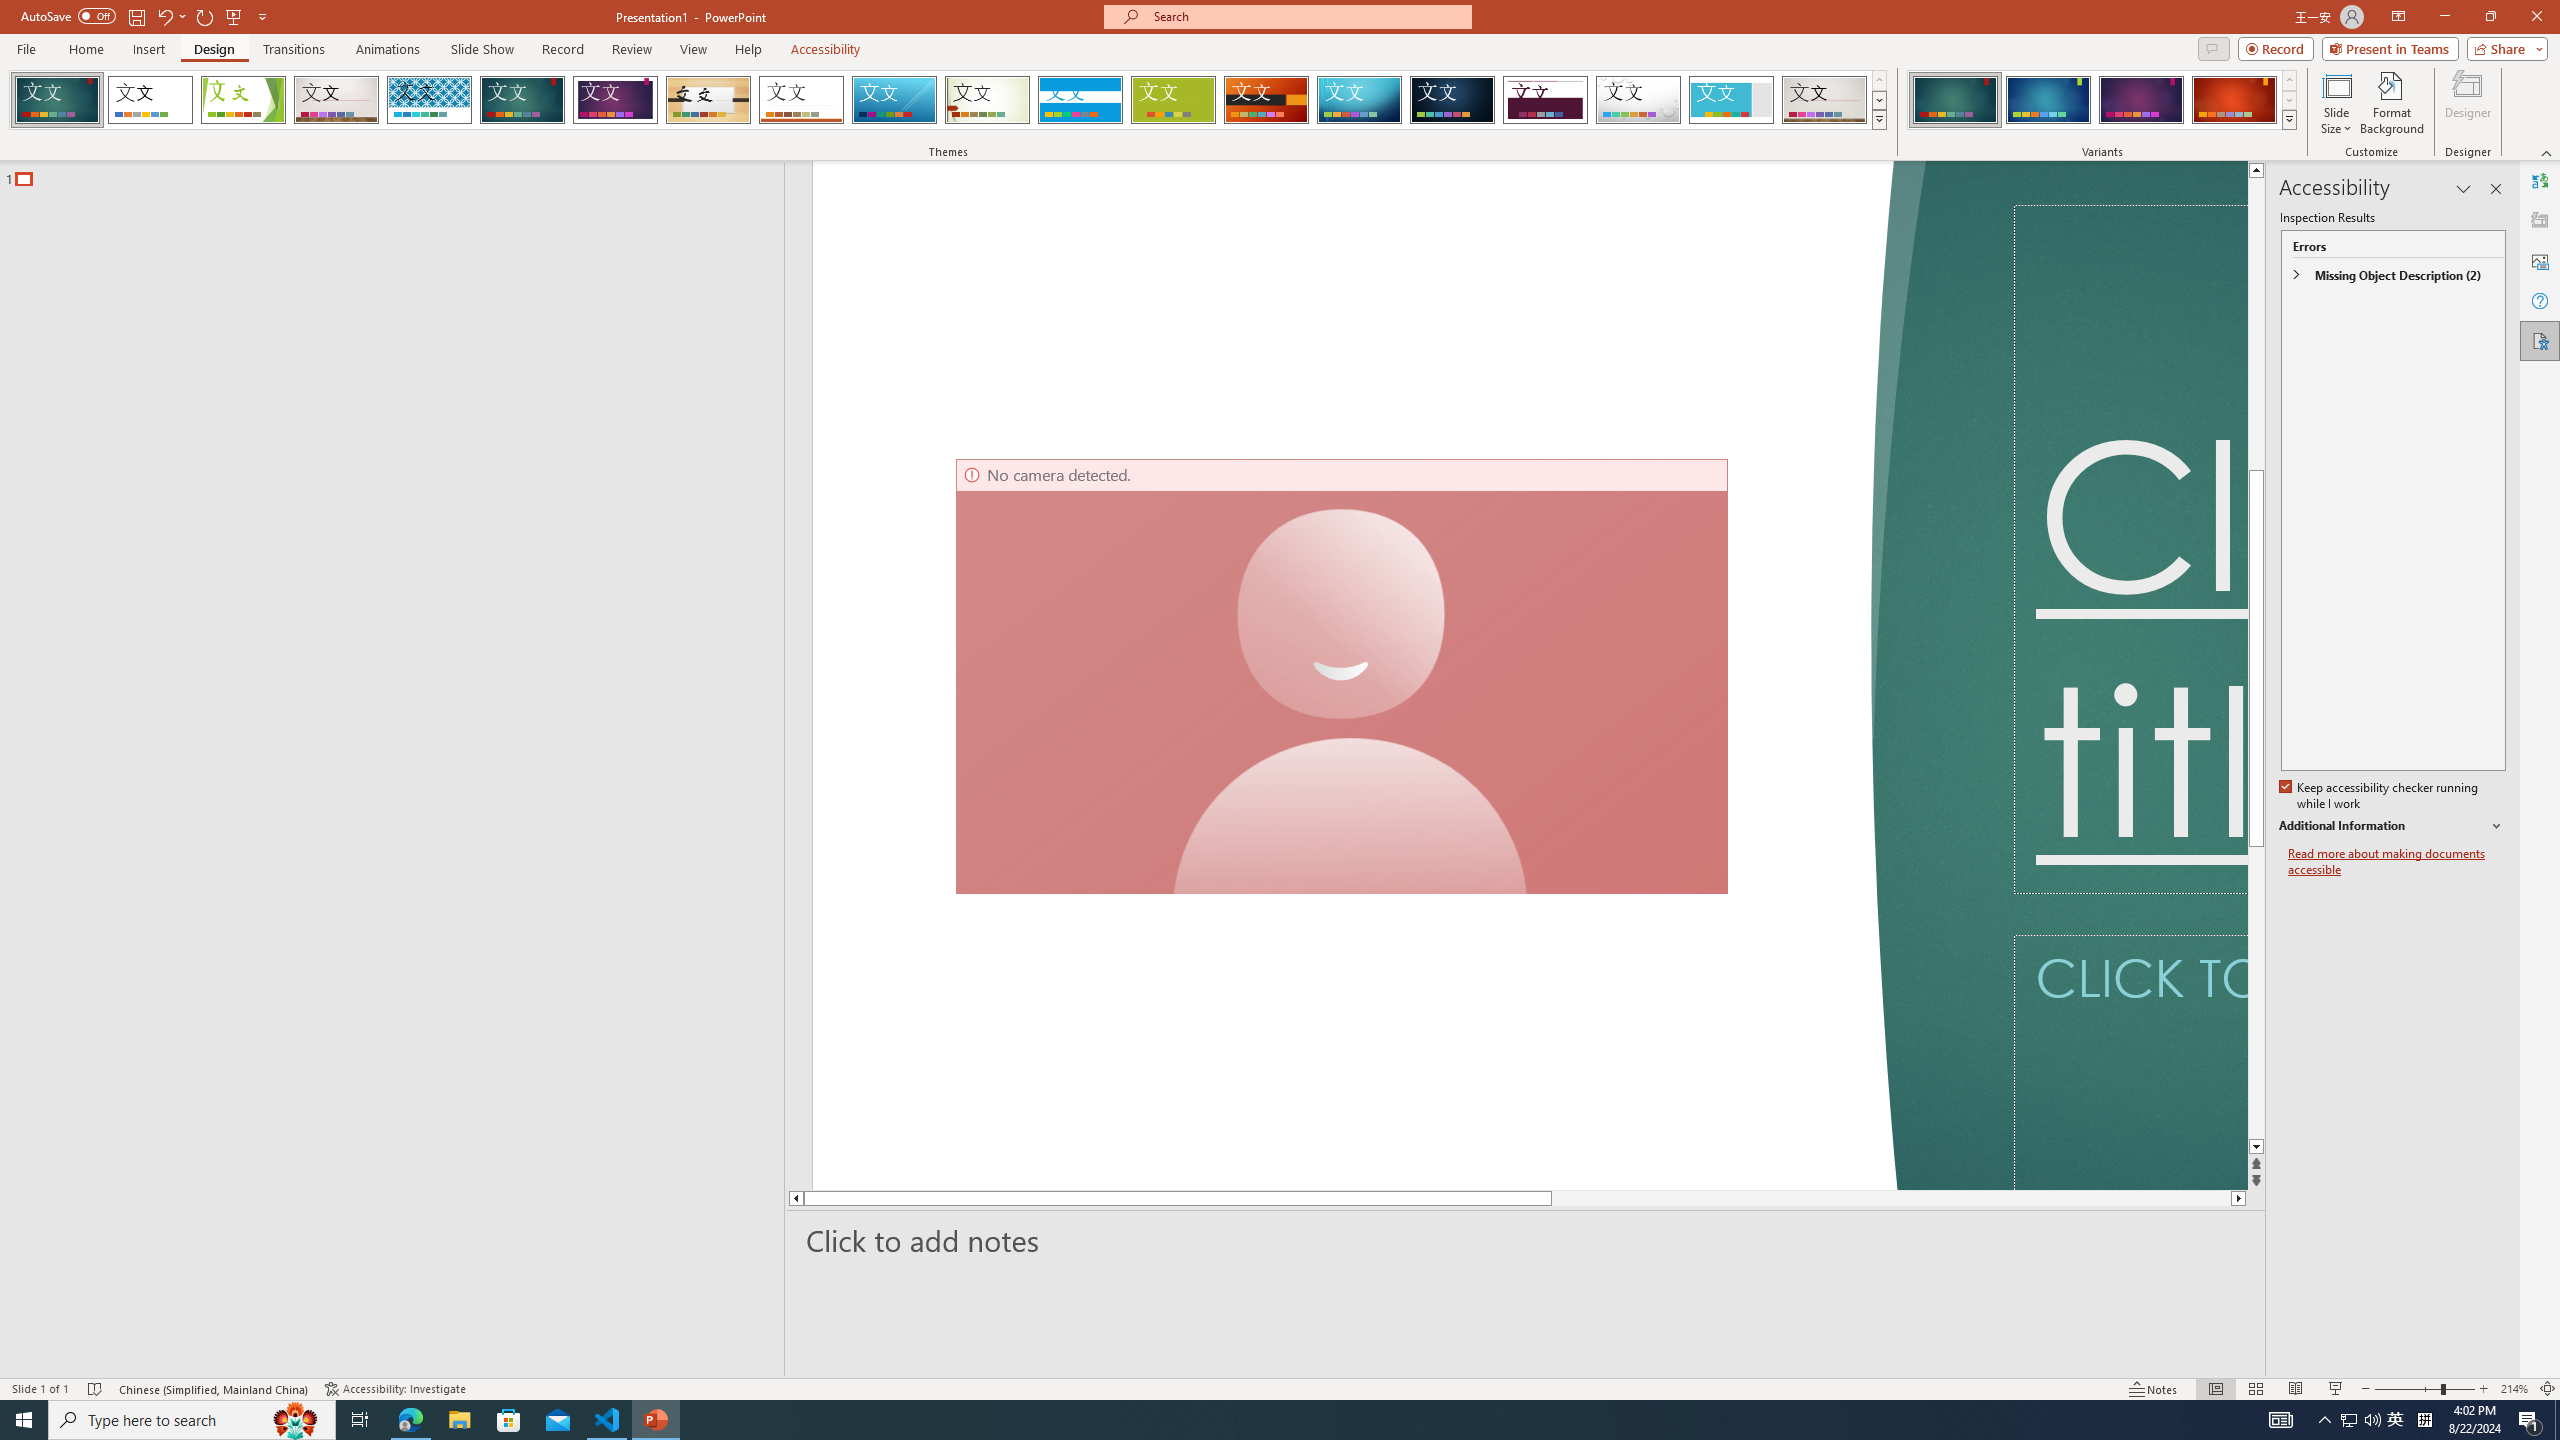 This screenshot has height=1440, width=2560. I want to click on Camera 7, No camera detected., so click(1341, 676).